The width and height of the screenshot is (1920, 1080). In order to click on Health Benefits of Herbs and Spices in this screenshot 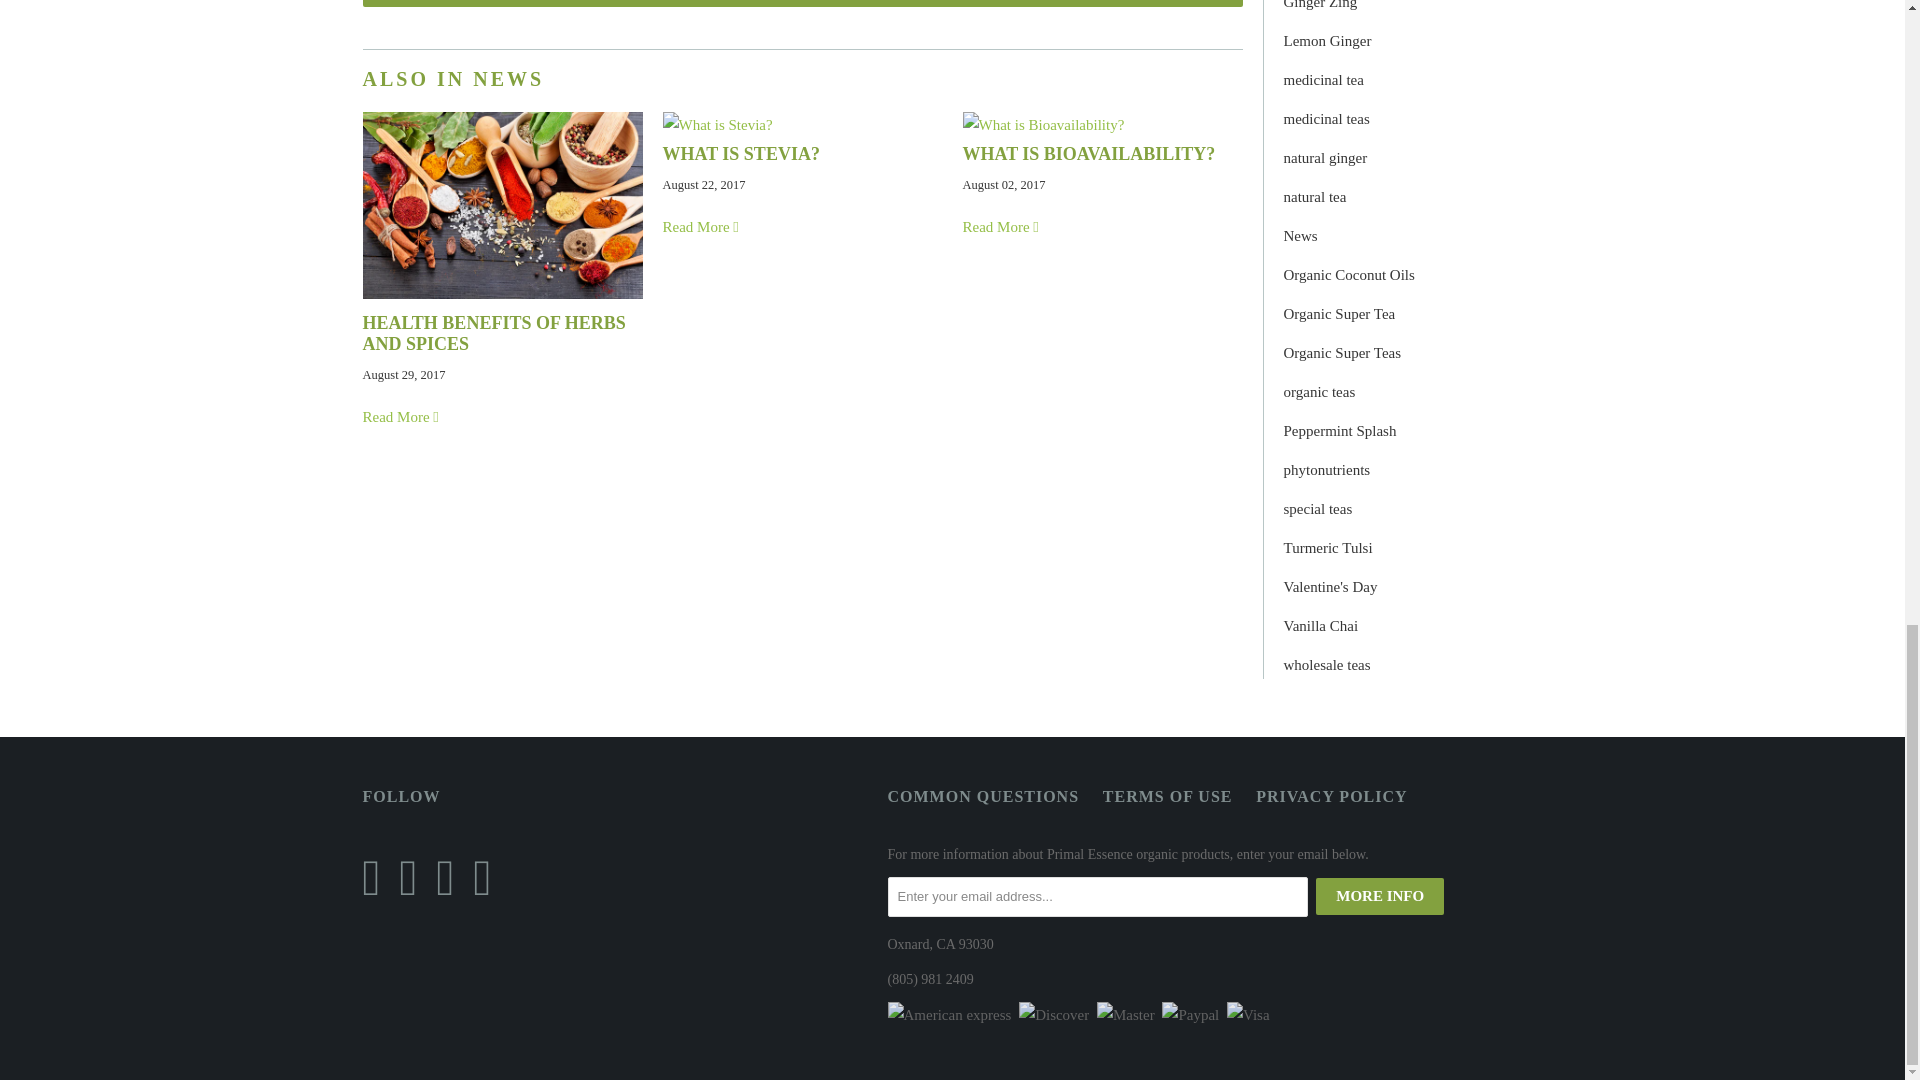, I will do `click(502, 294)`.